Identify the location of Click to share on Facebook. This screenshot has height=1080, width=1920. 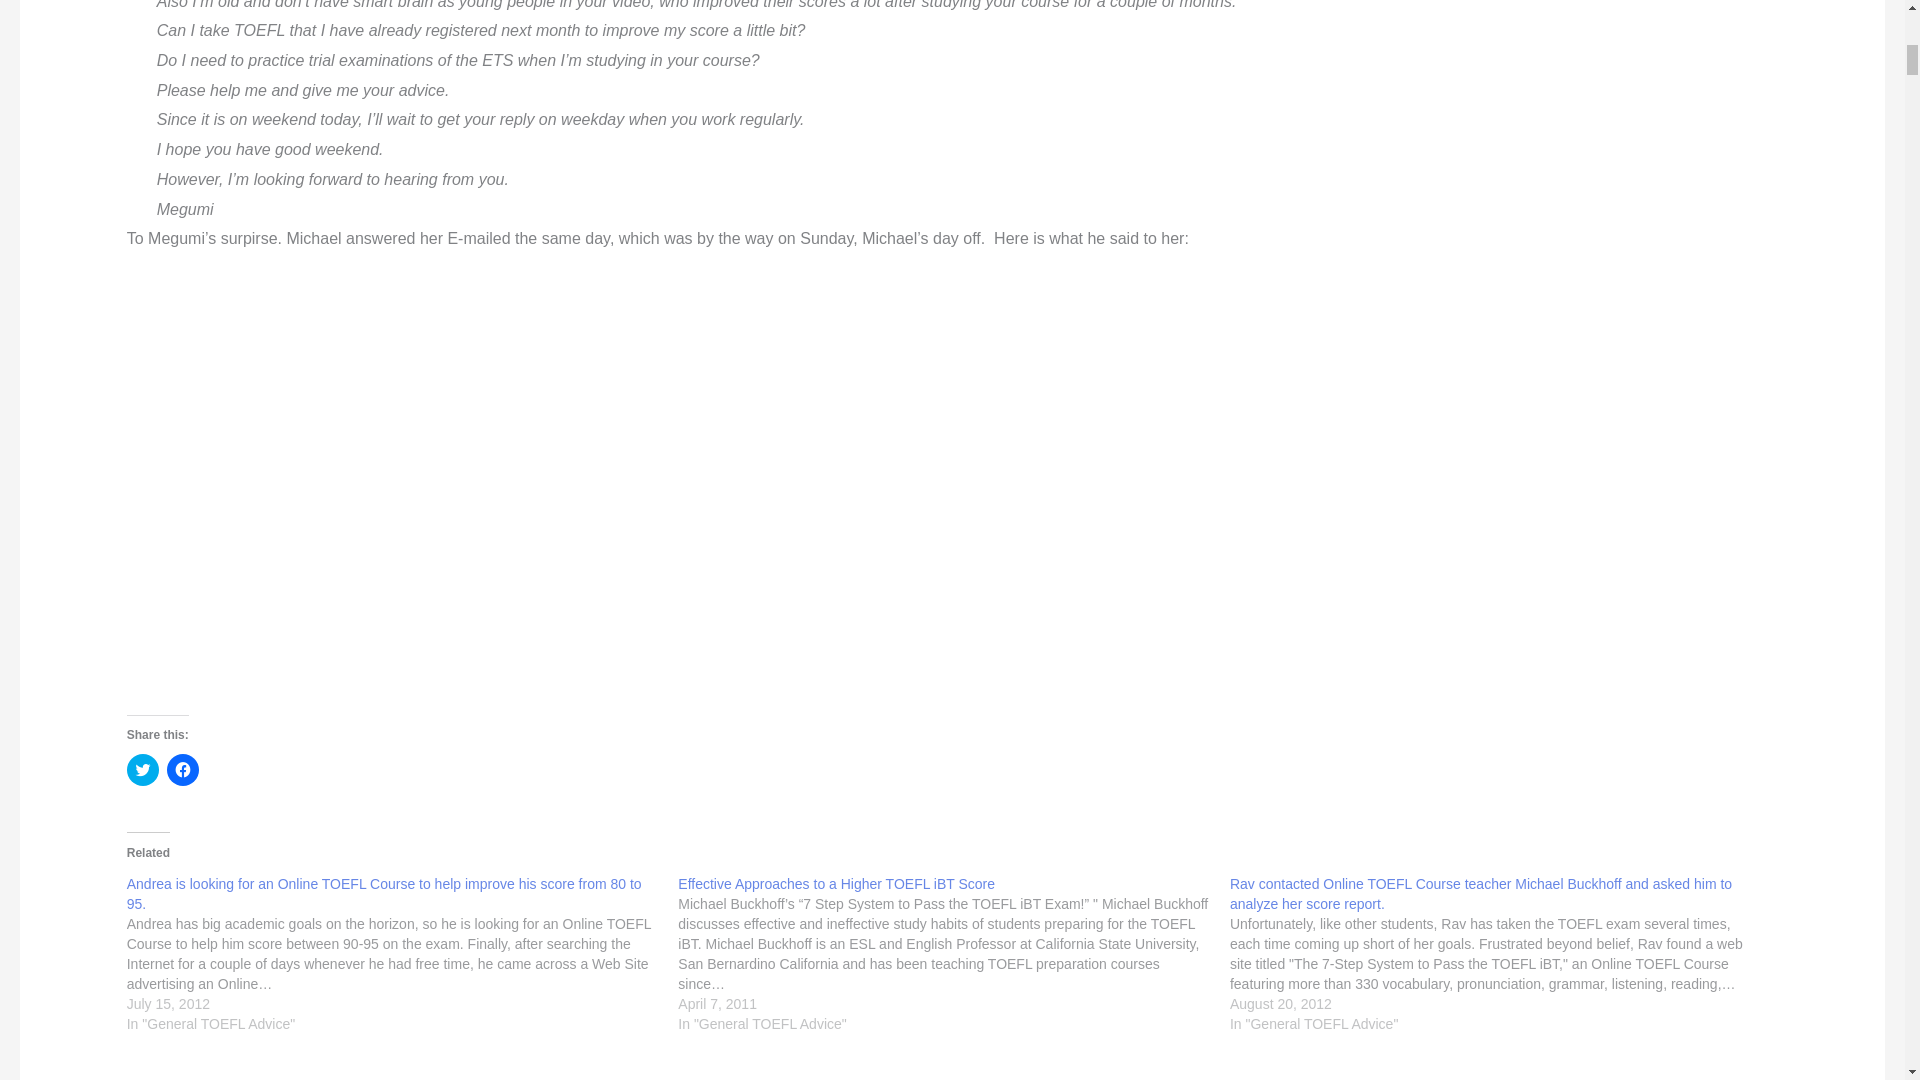
(183, 770).